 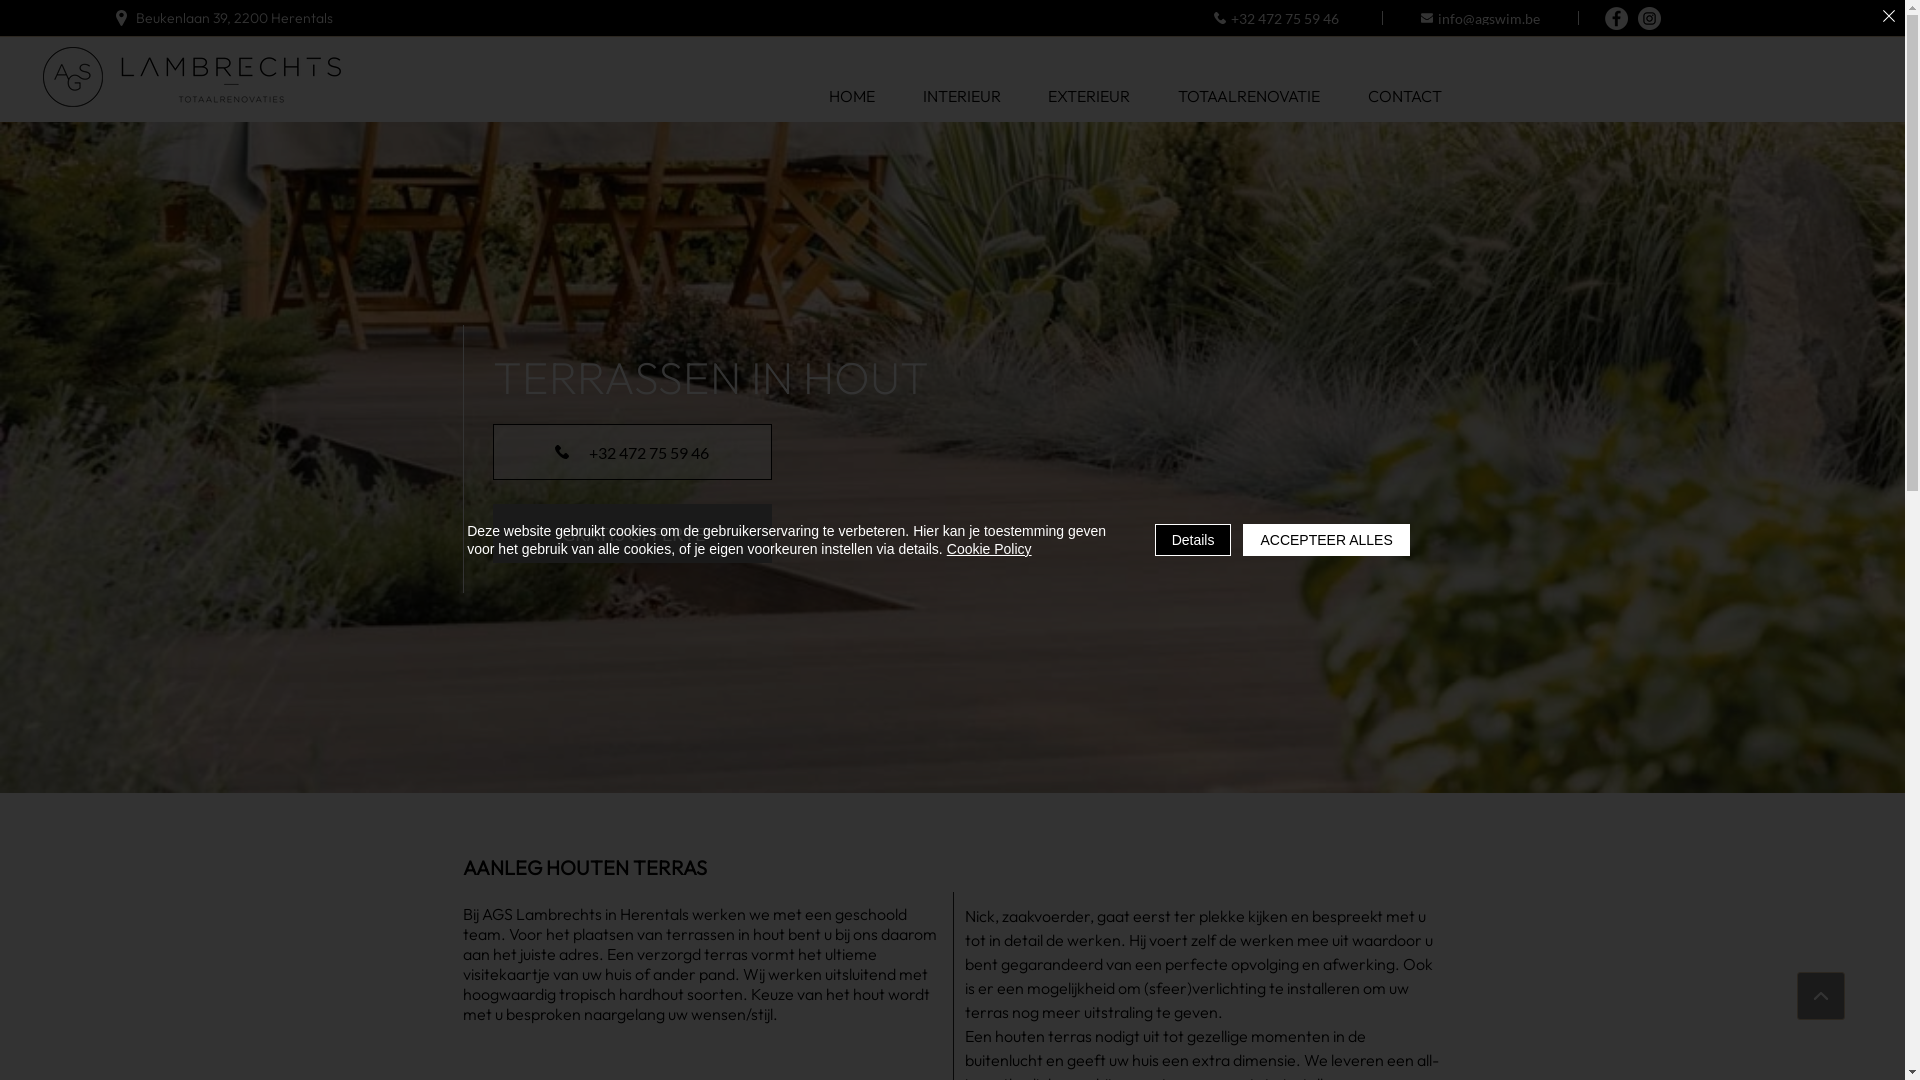 I want to click on TOTAALRENOVATIE, so click(x=1249, y=96).